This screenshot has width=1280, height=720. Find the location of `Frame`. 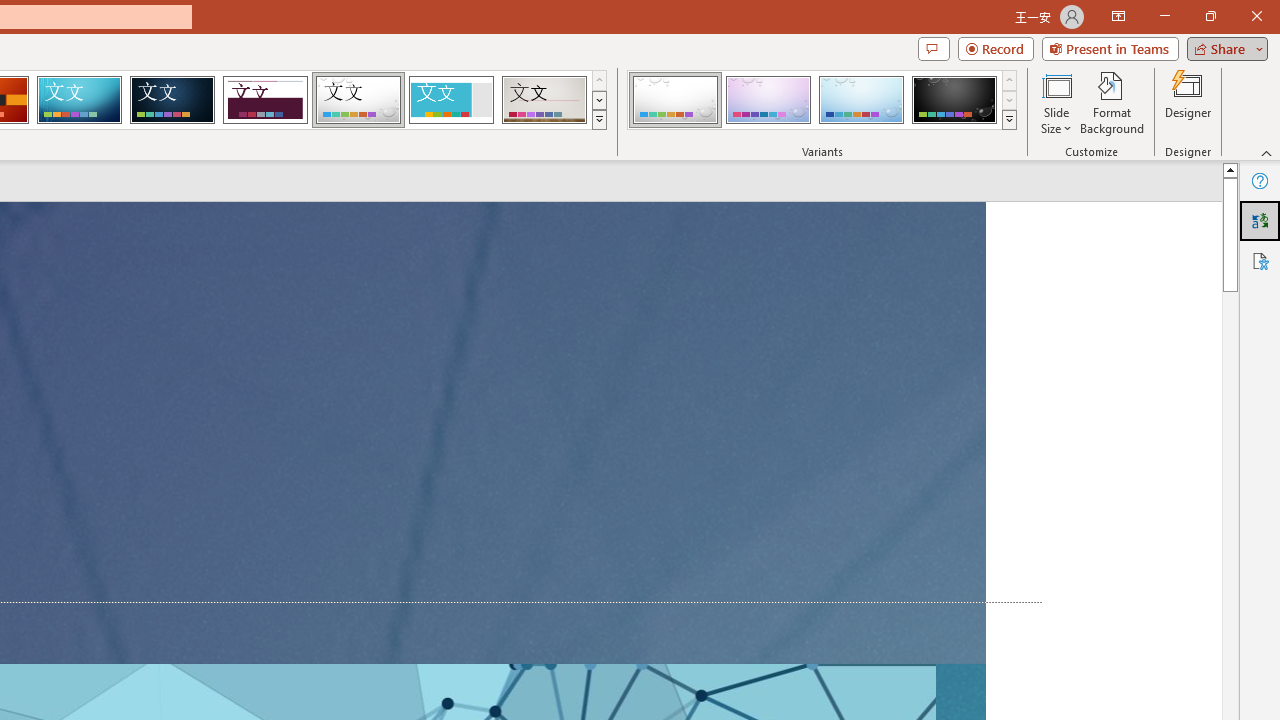

Frame is located at coordinates (450, 100).